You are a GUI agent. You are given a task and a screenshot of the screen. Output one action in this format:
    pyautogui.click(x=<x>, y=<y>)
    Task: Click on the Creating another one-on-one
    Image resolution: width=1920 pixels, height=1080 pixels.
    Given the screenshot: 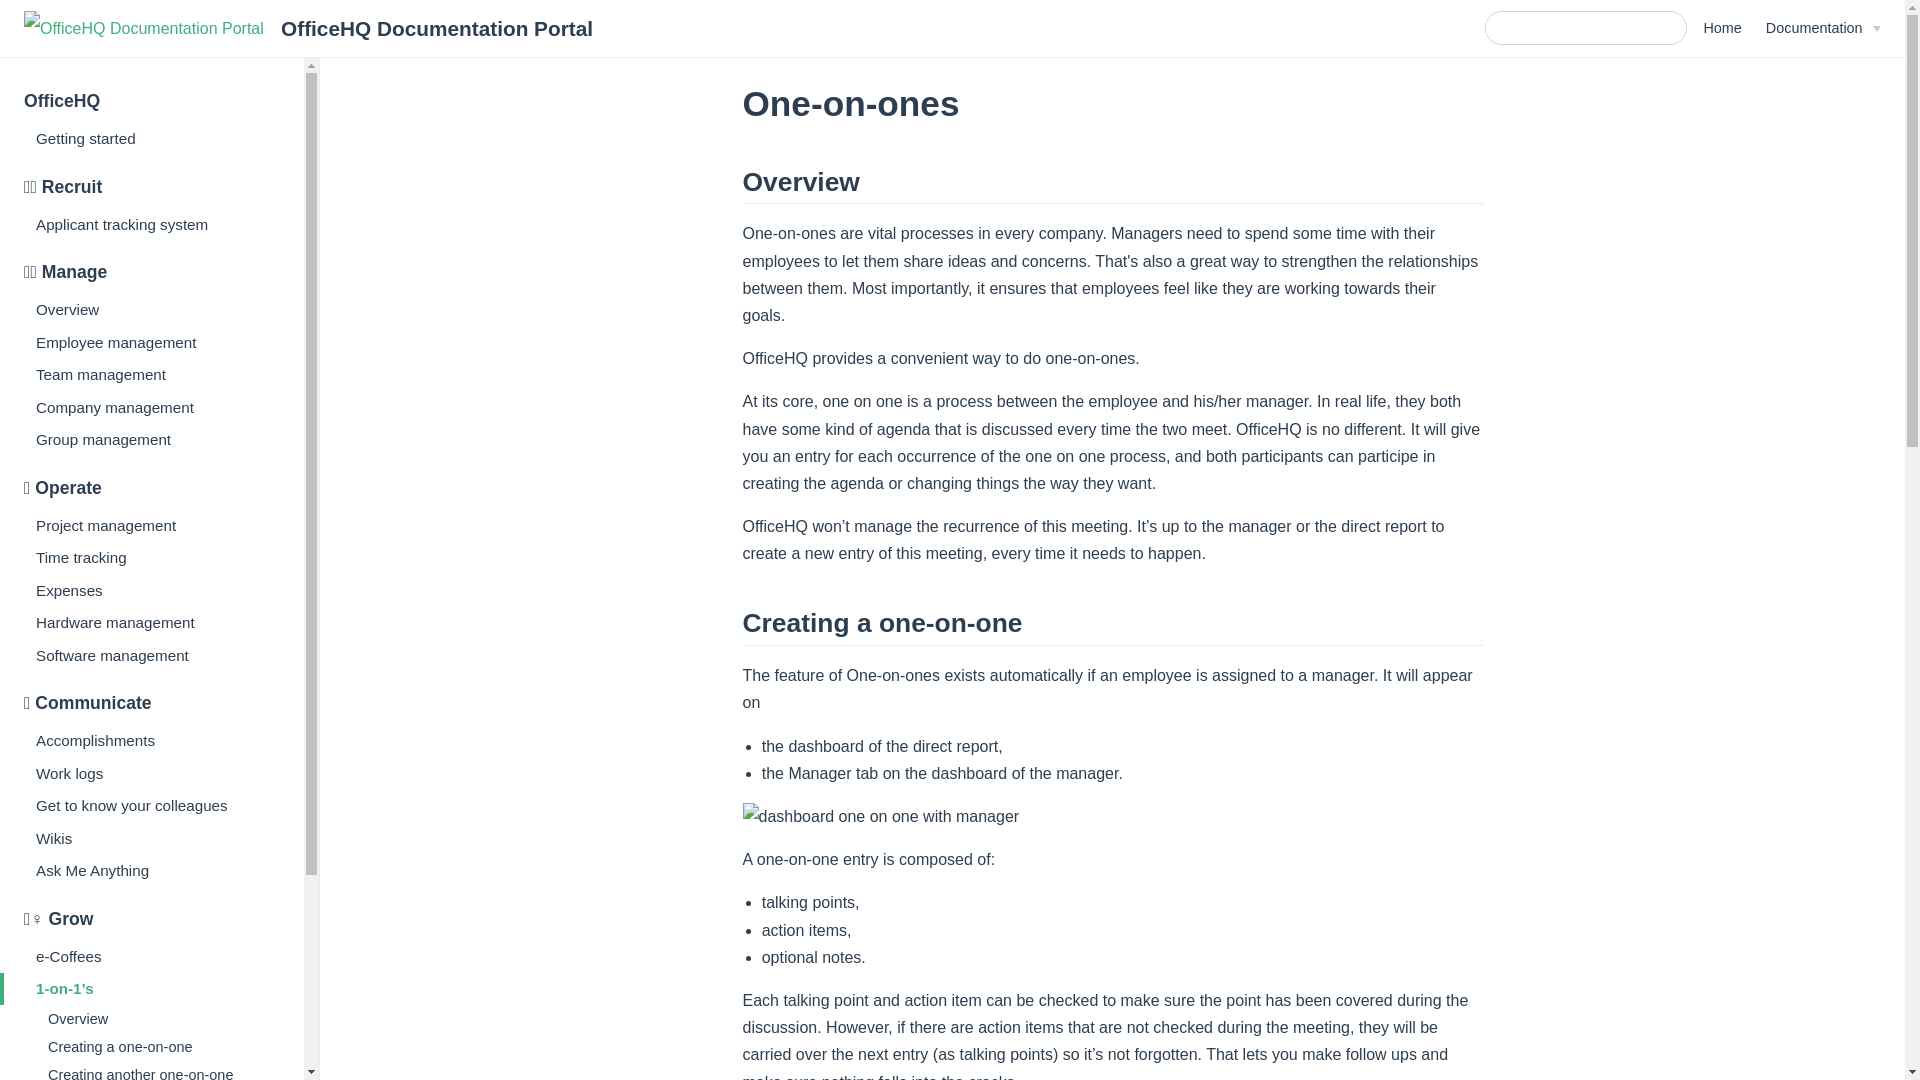 What is the action you would take?
    pyautogui.click(x=159, y=1070)
    